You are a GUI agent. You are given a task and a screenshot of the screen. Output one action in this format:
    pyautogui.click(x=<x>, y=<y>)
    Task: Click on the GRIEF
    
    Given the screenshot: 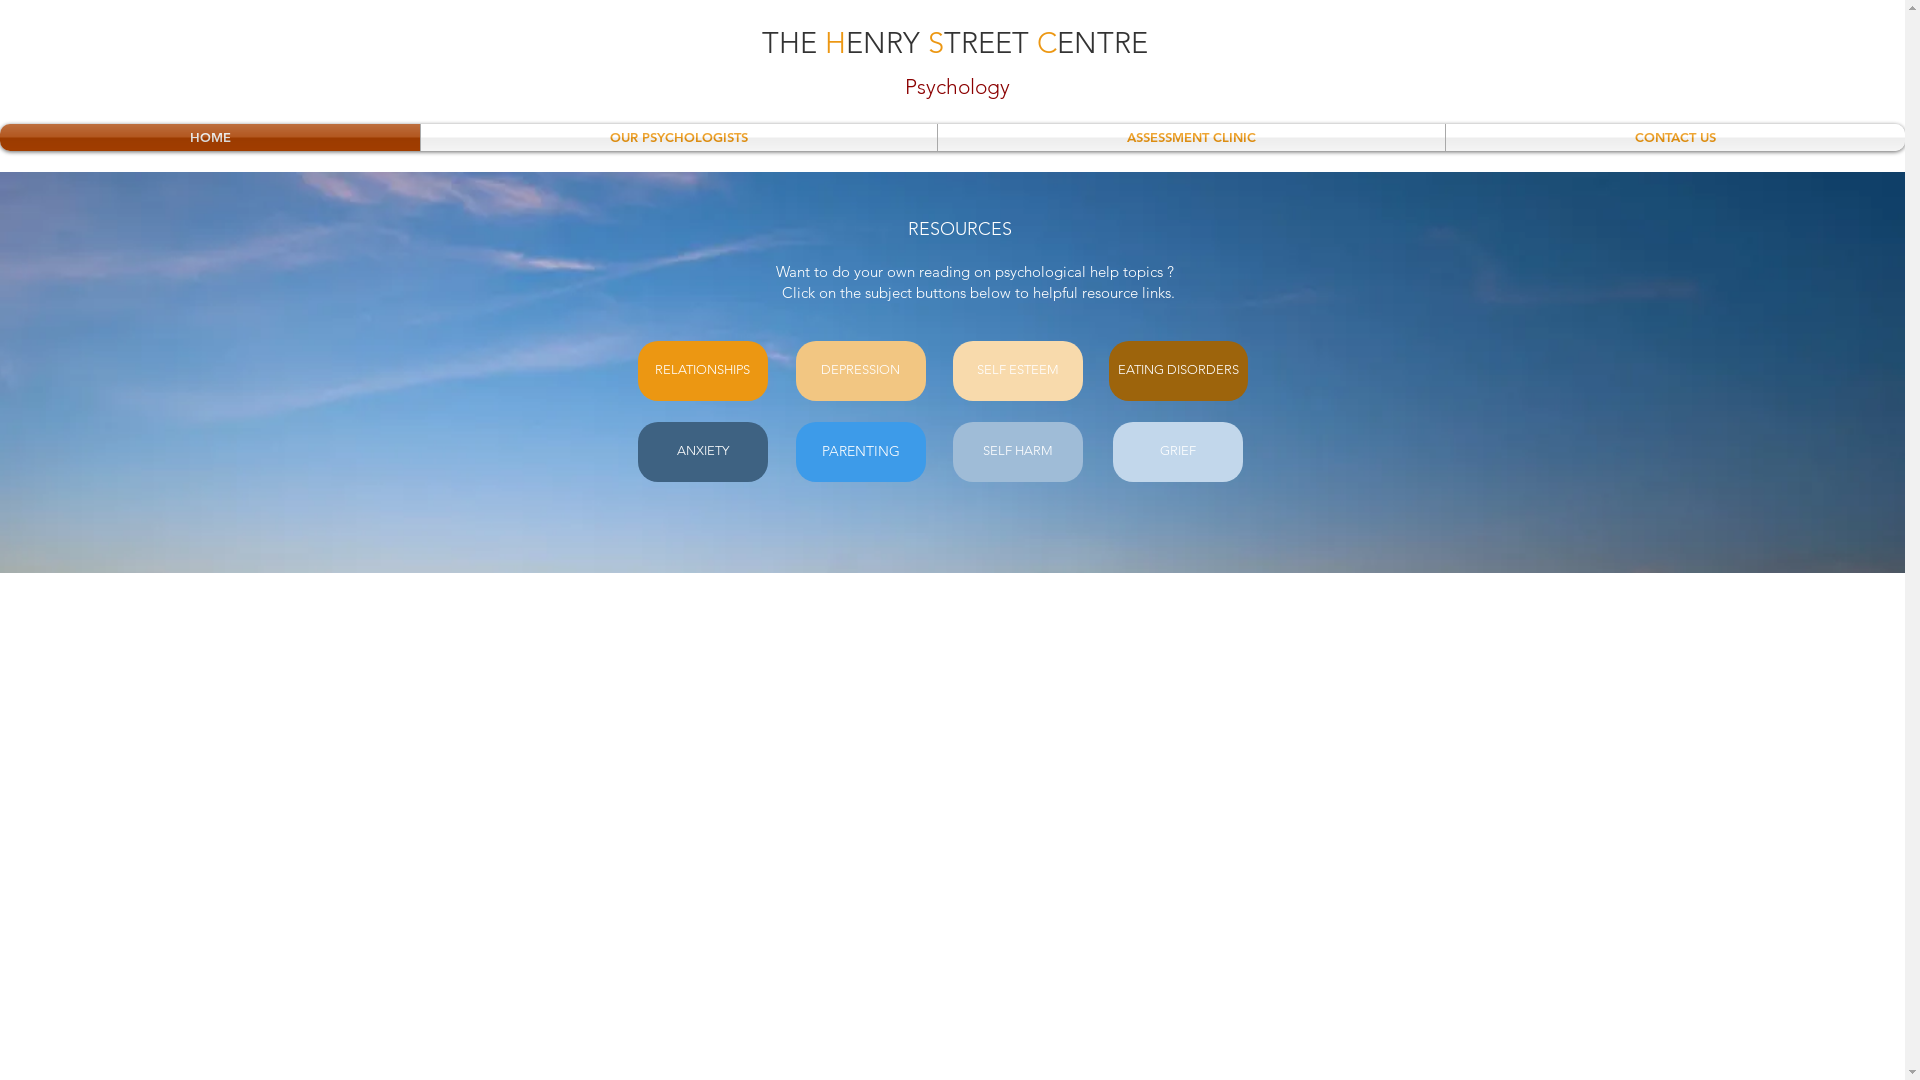 What is the action you would take?
    pyautogui.click(x=1177, y=452)
    